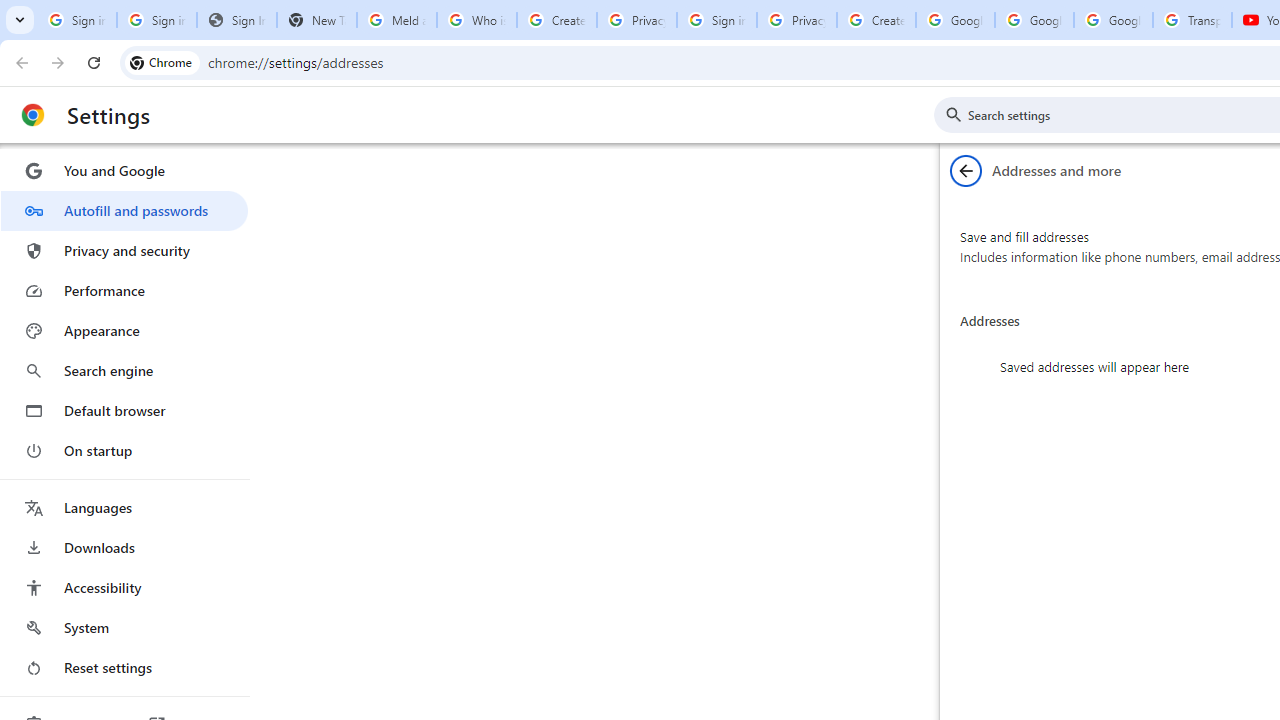 The width and height of the screenshot is (1280, 720). I want to click on Who is my administrator? - Google Account Help, so click(476, 20).